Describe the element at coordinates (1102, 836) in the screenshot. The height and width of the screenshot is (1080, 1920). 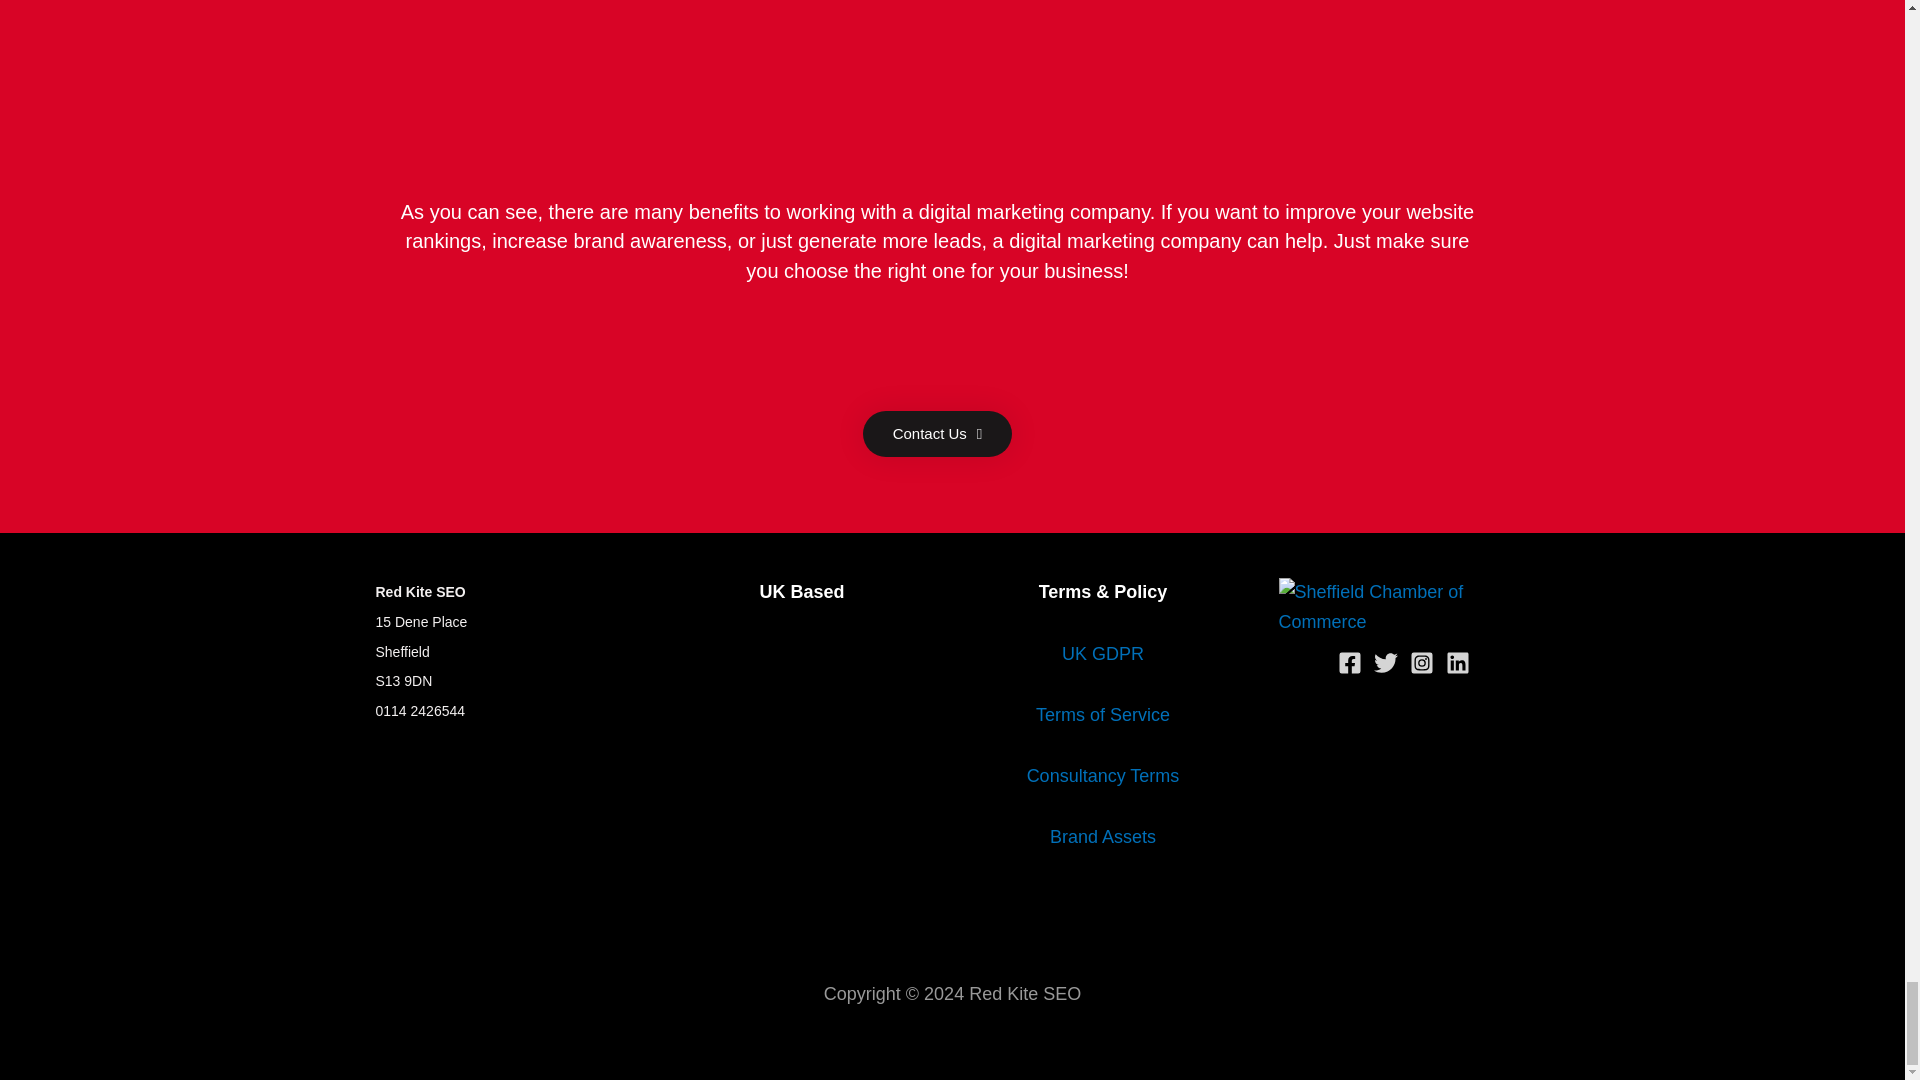
I see `Red Kite SEO Branding` at that location.